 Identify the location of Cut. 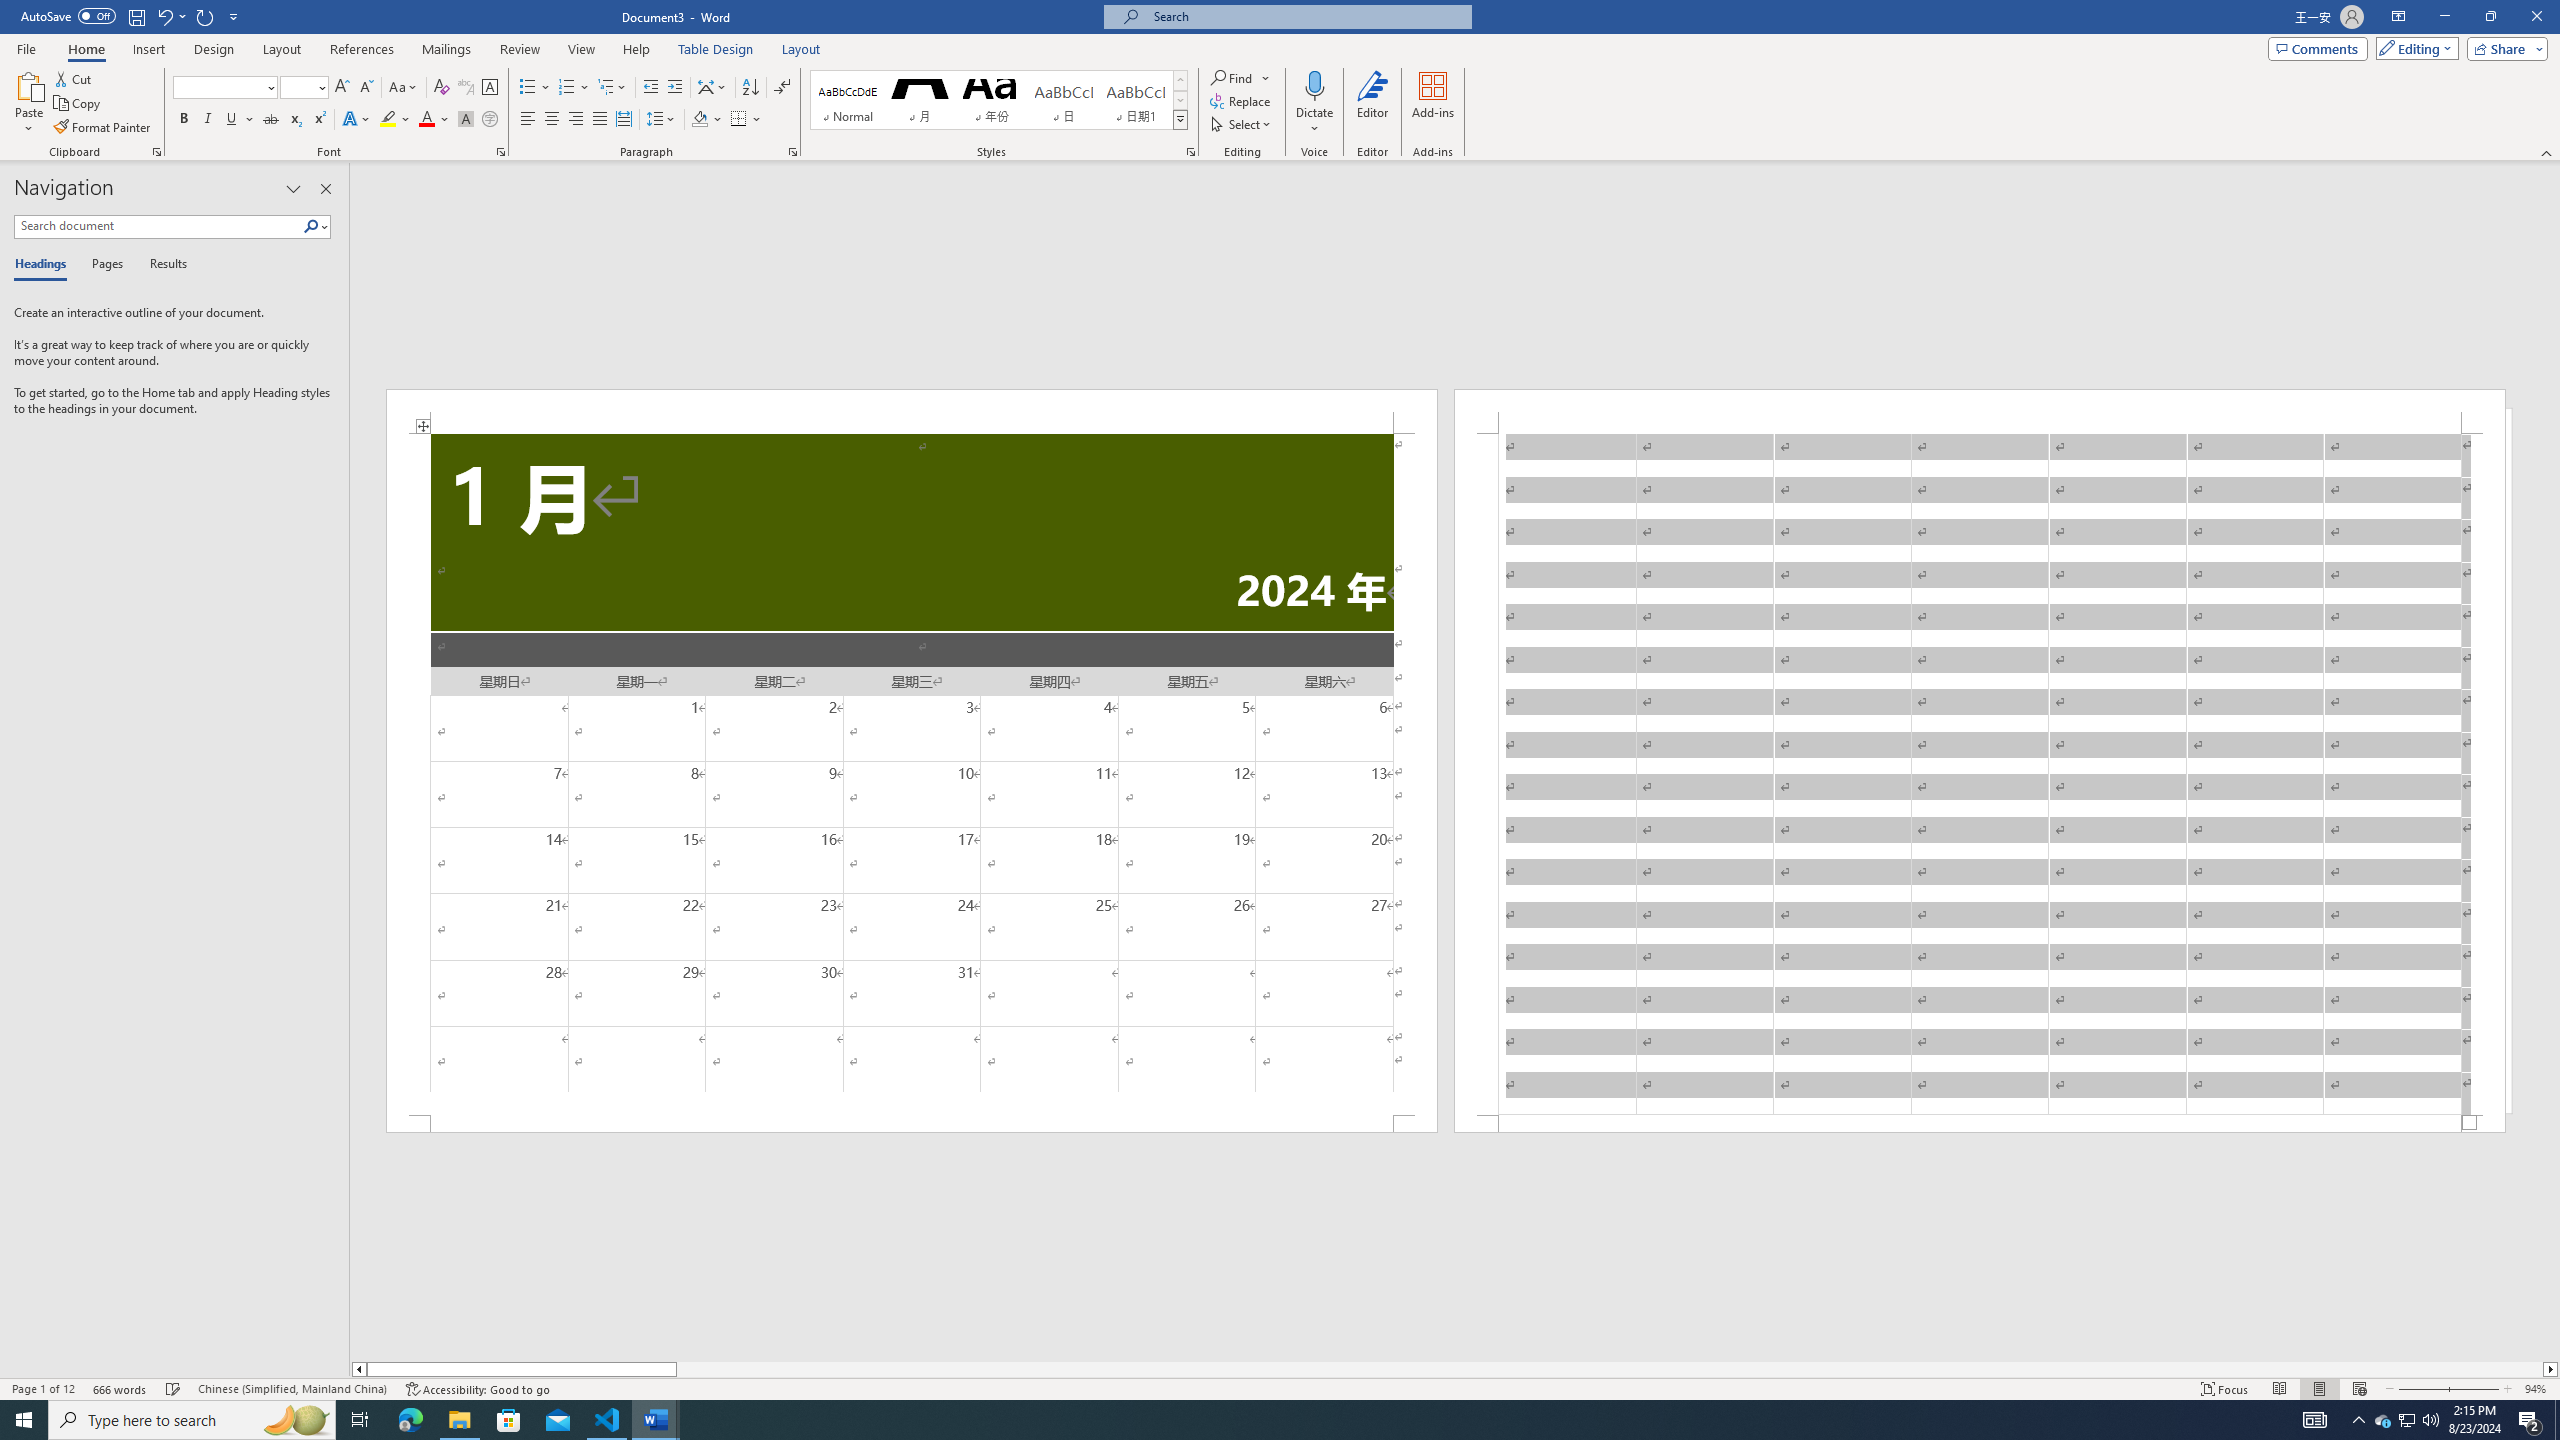
(74, 78).